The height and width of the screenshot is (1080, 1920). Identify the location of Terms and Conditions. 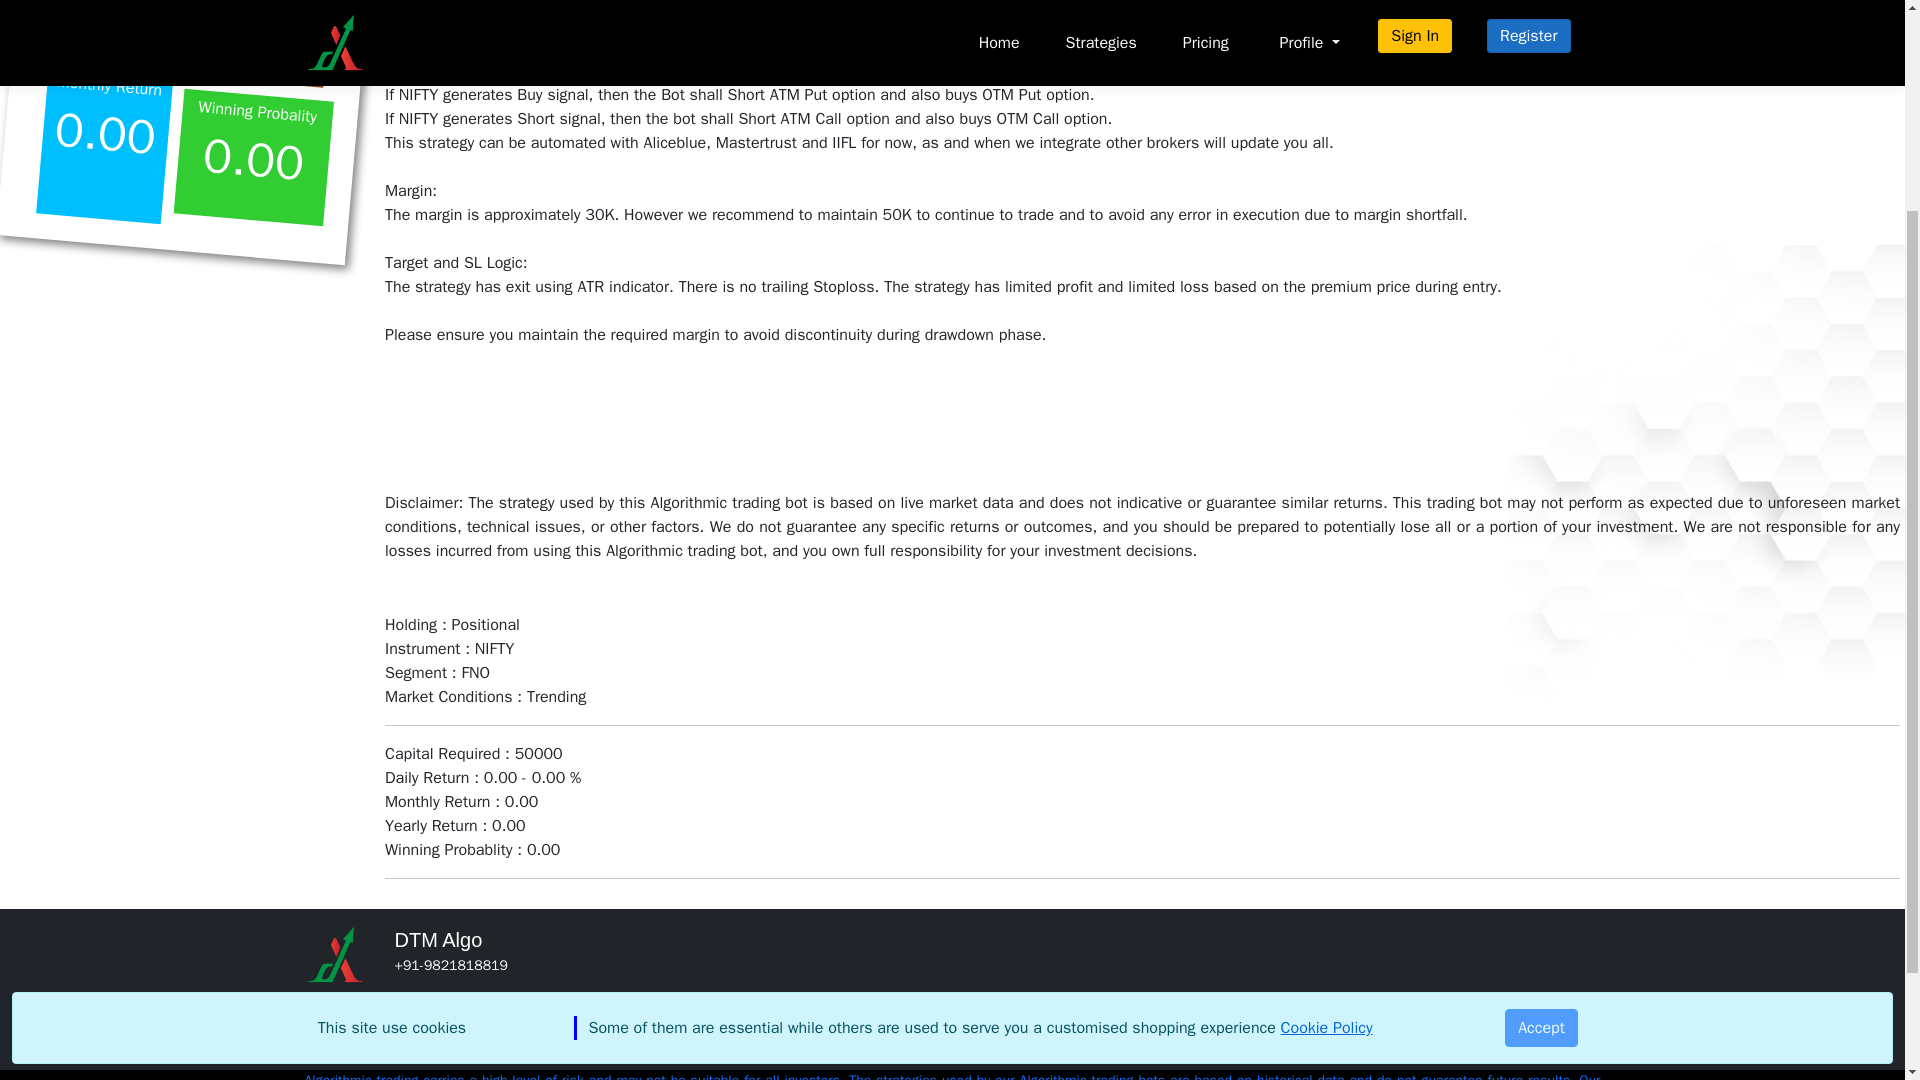
(1407, 1054).